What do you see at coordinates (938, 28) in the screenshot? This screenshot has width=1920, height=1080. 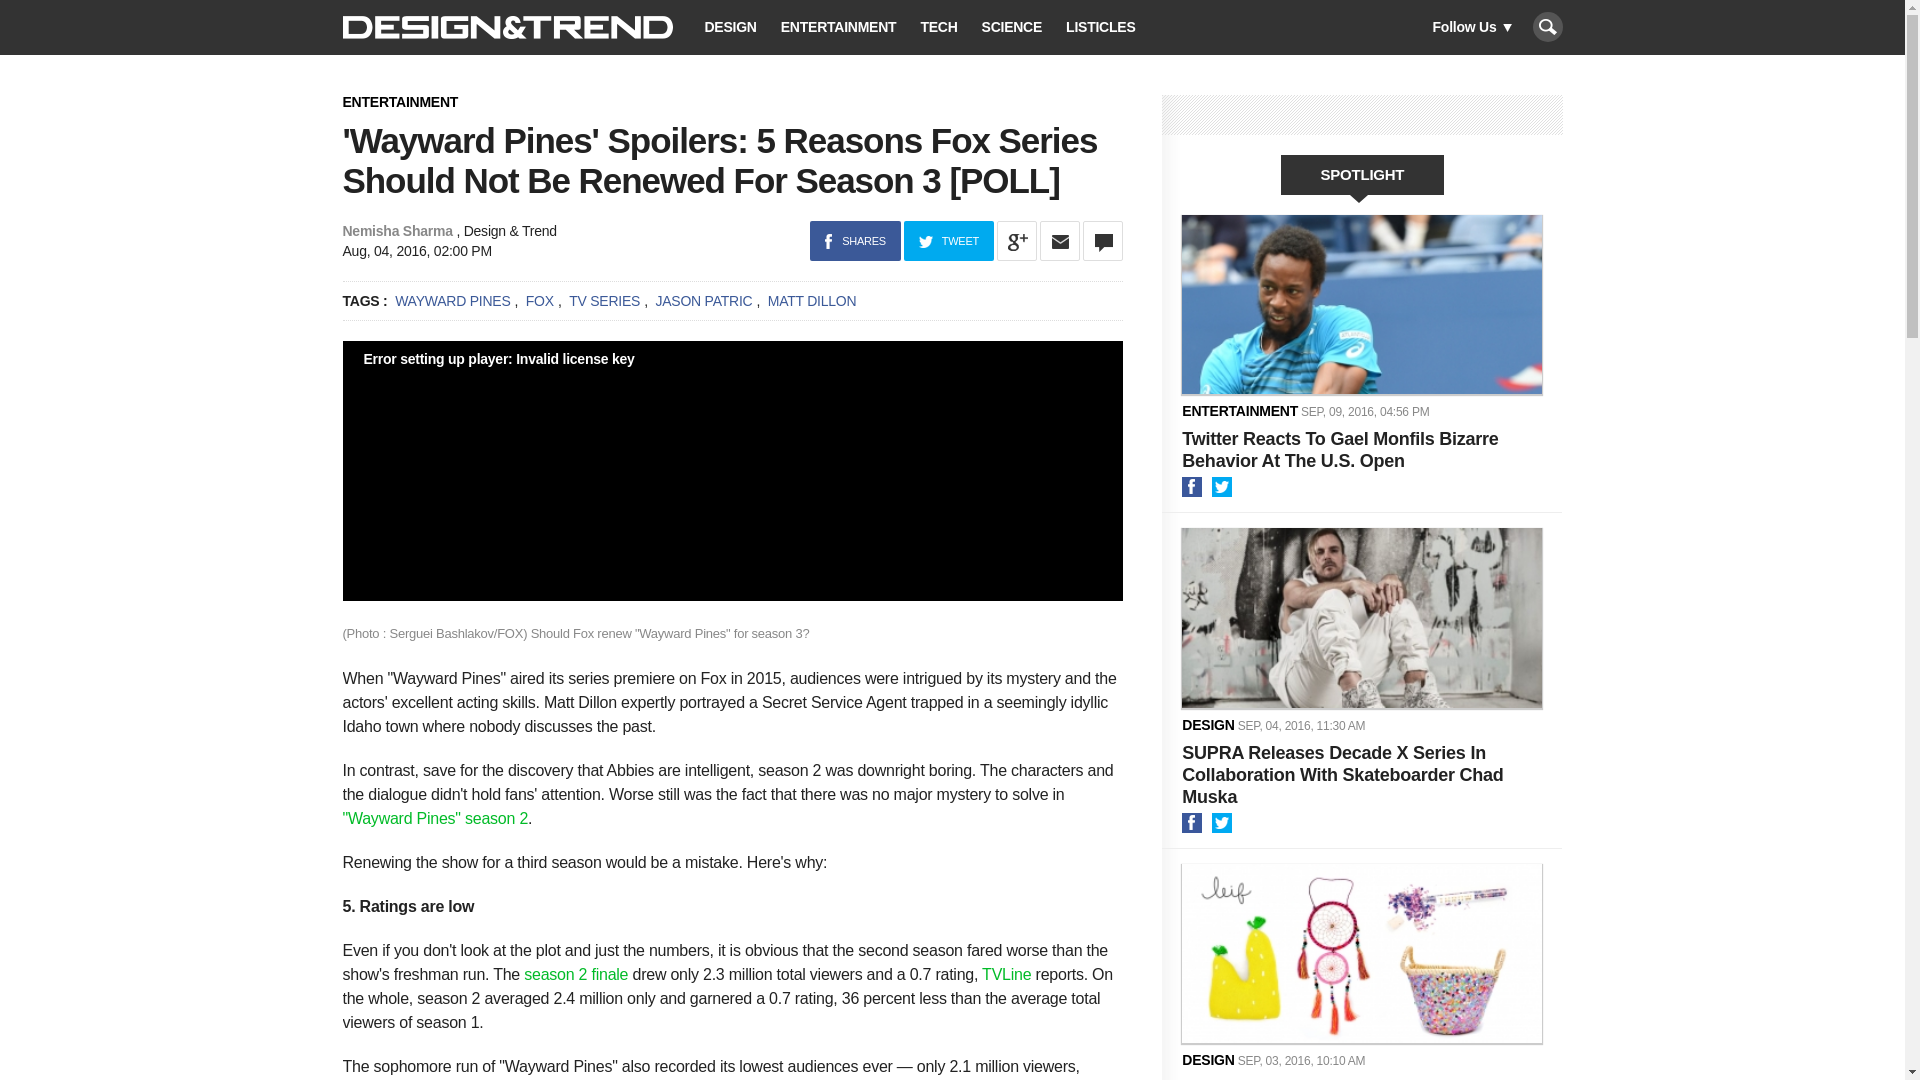 I see `TECH` at bounding box center [938, 28].